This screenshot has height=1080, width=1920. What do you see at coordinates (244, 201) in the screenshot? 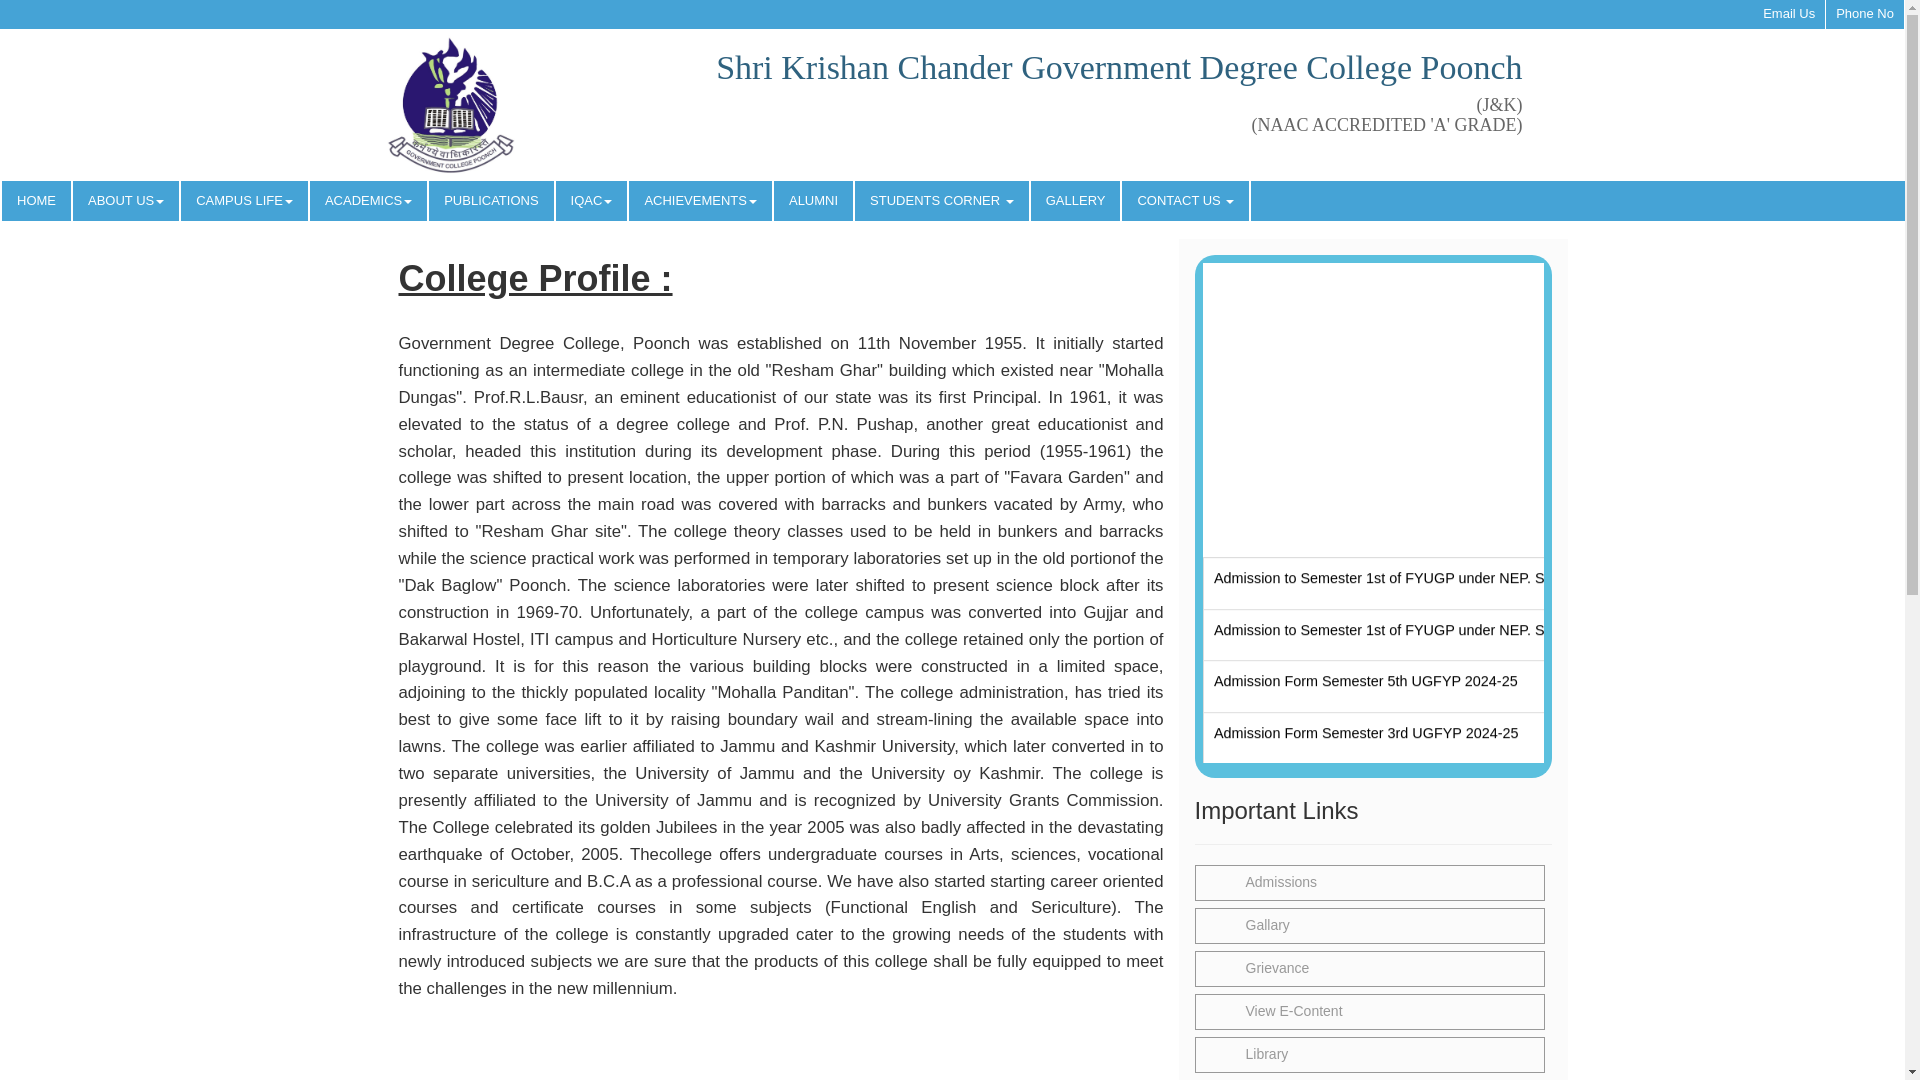
I see `CAMPUS LIFE` at bounding box center [244, 201].